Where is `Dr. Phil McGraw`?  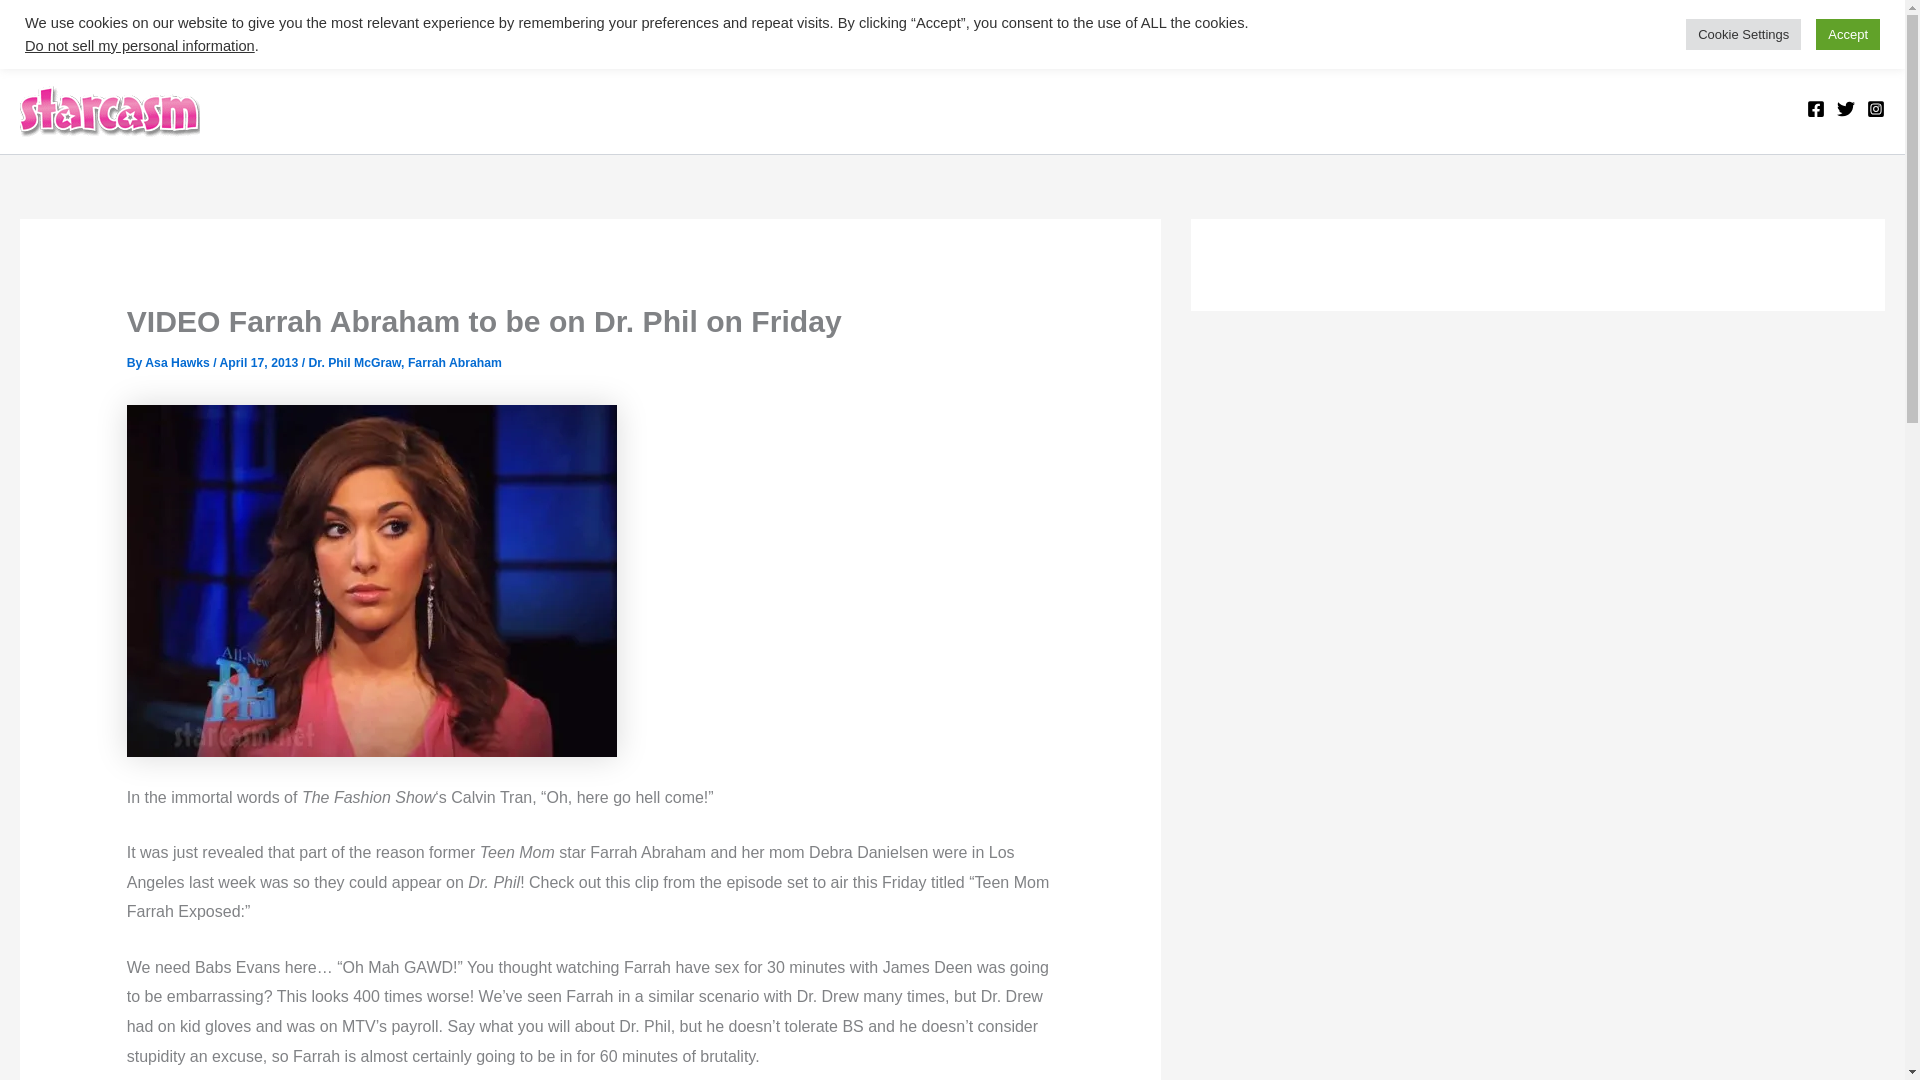 Dr. Phil McGraw is located at coordinates (355, 363).